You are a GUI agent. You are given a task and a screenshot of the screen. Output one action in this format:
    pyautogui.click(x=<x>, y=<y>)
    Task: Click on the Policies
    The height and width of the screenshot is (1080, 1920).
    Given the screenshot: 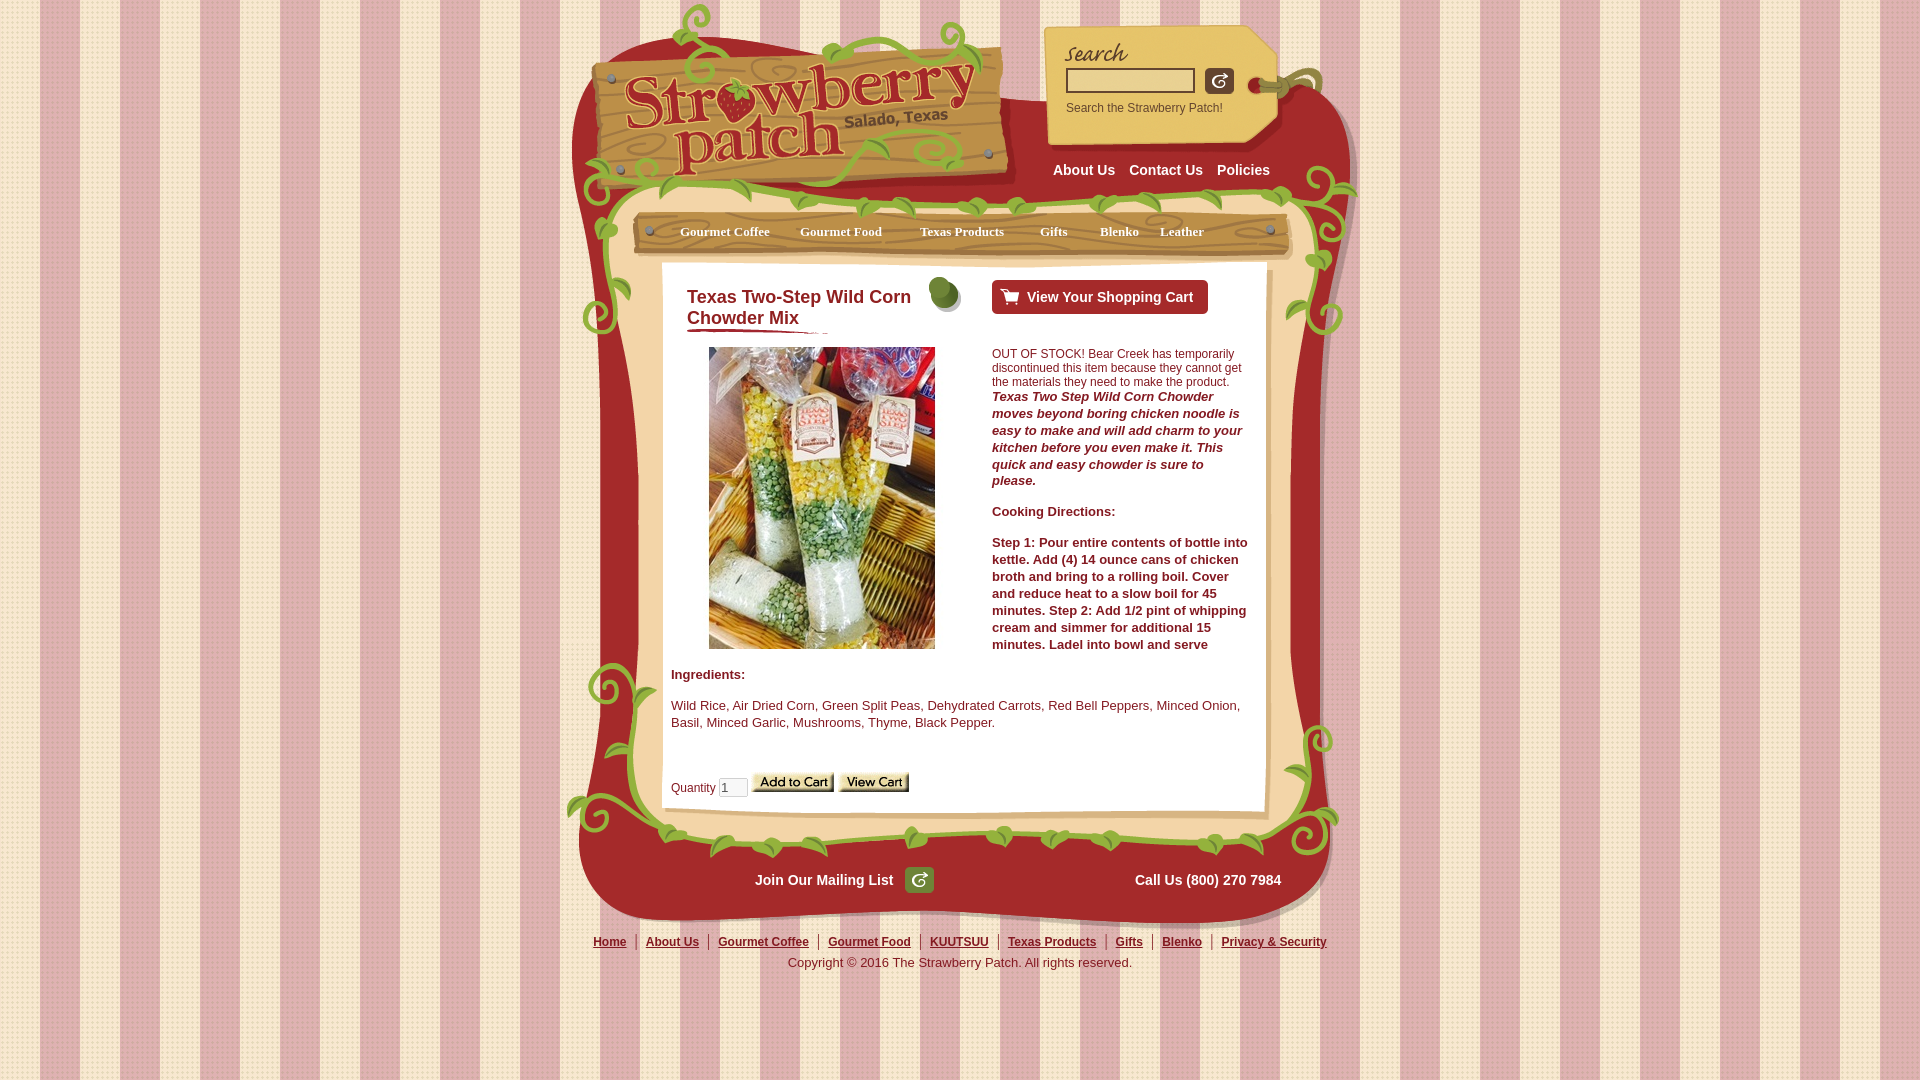 What is the action you would take?
    pyautogui.click(x=1242, y=169)
    